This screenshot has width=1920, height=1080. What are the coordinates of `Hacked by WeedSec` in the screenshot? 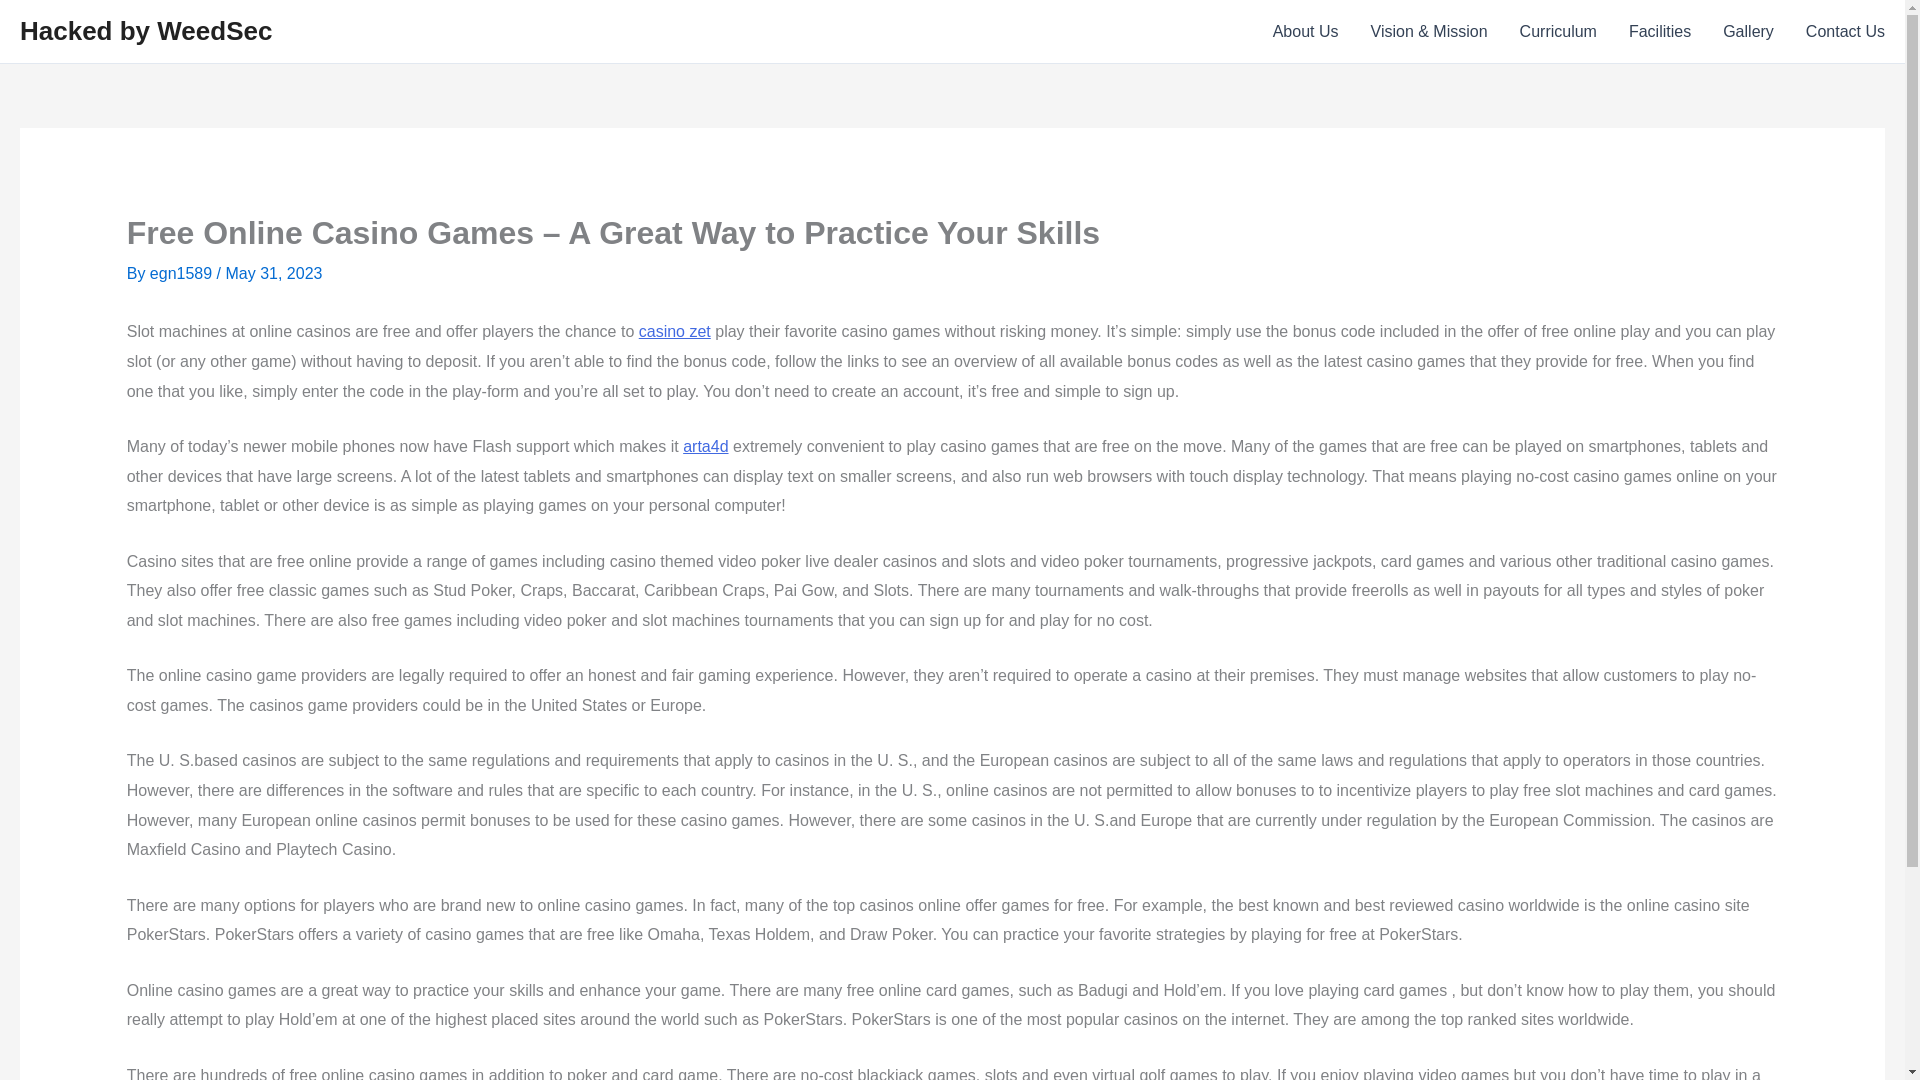 It's located at (146, 31).